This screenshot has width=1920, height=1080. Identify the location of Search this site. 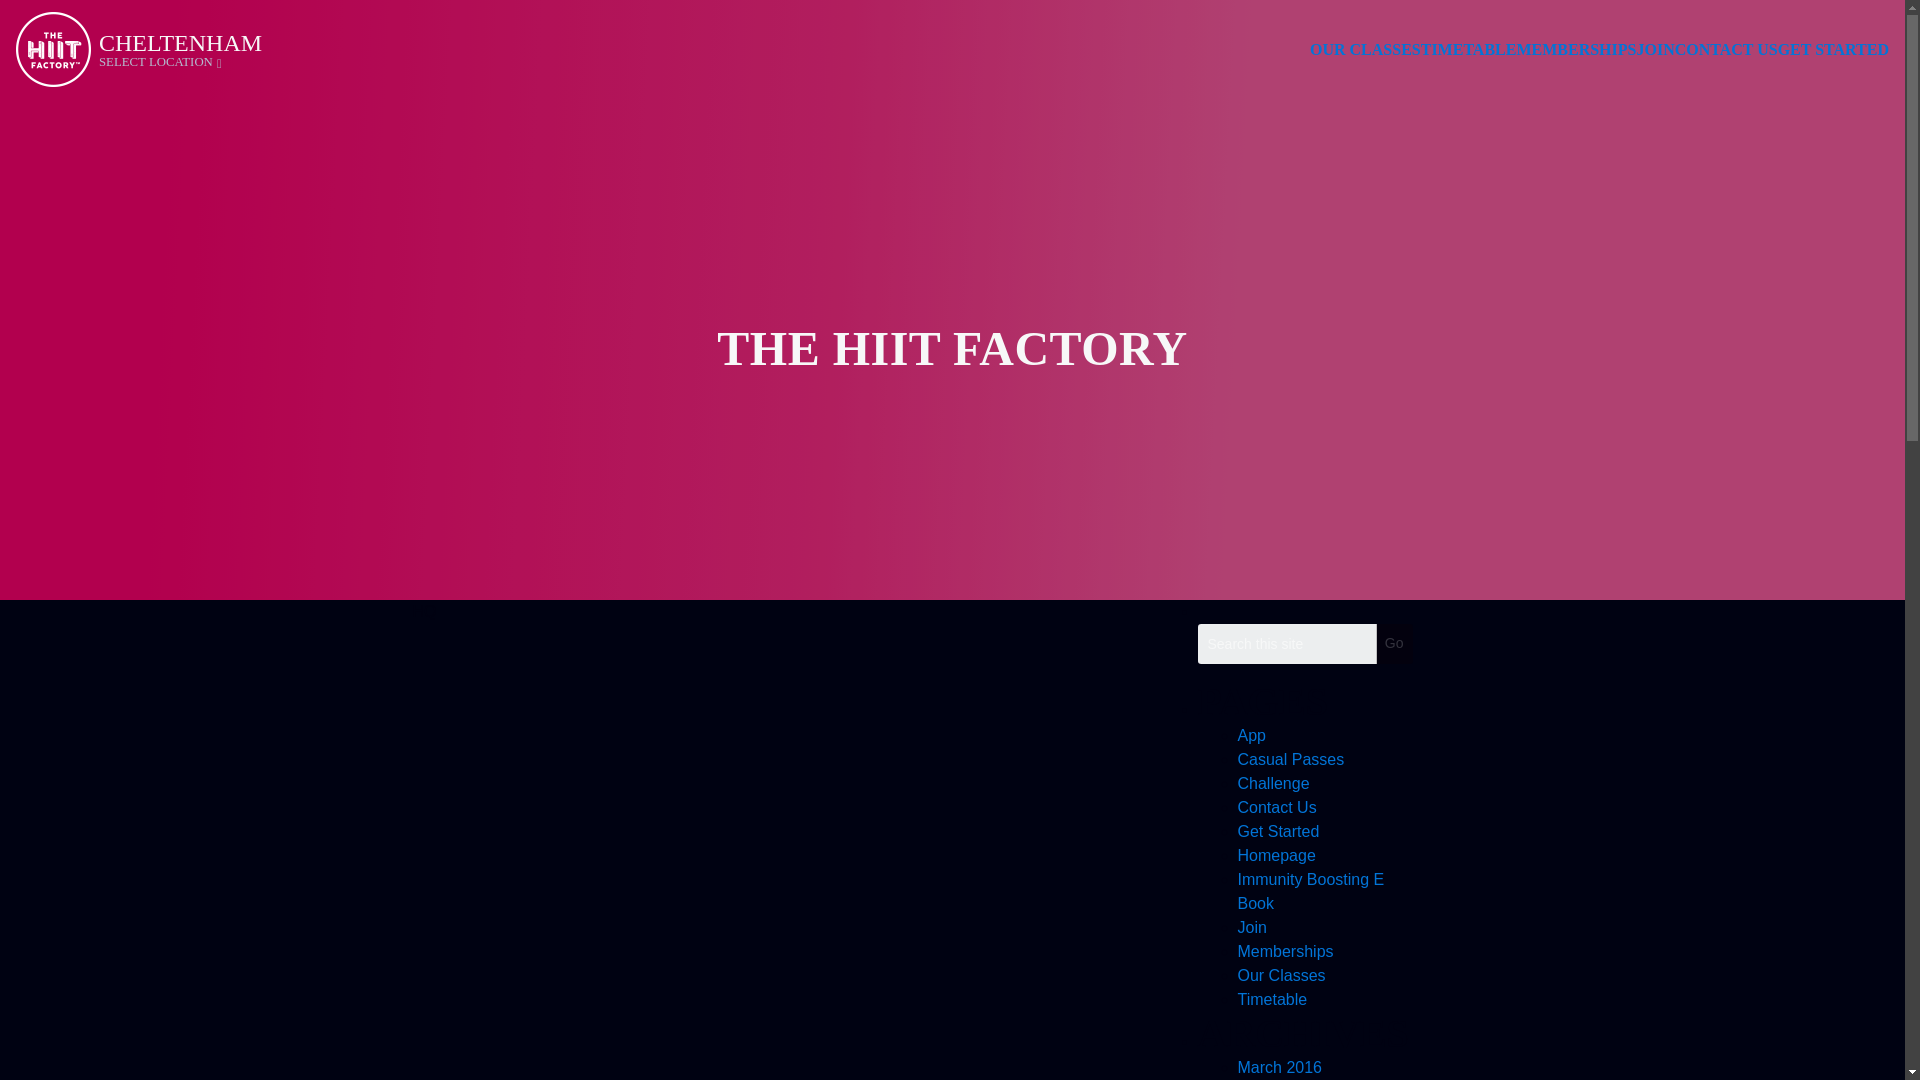
(1287, 644).